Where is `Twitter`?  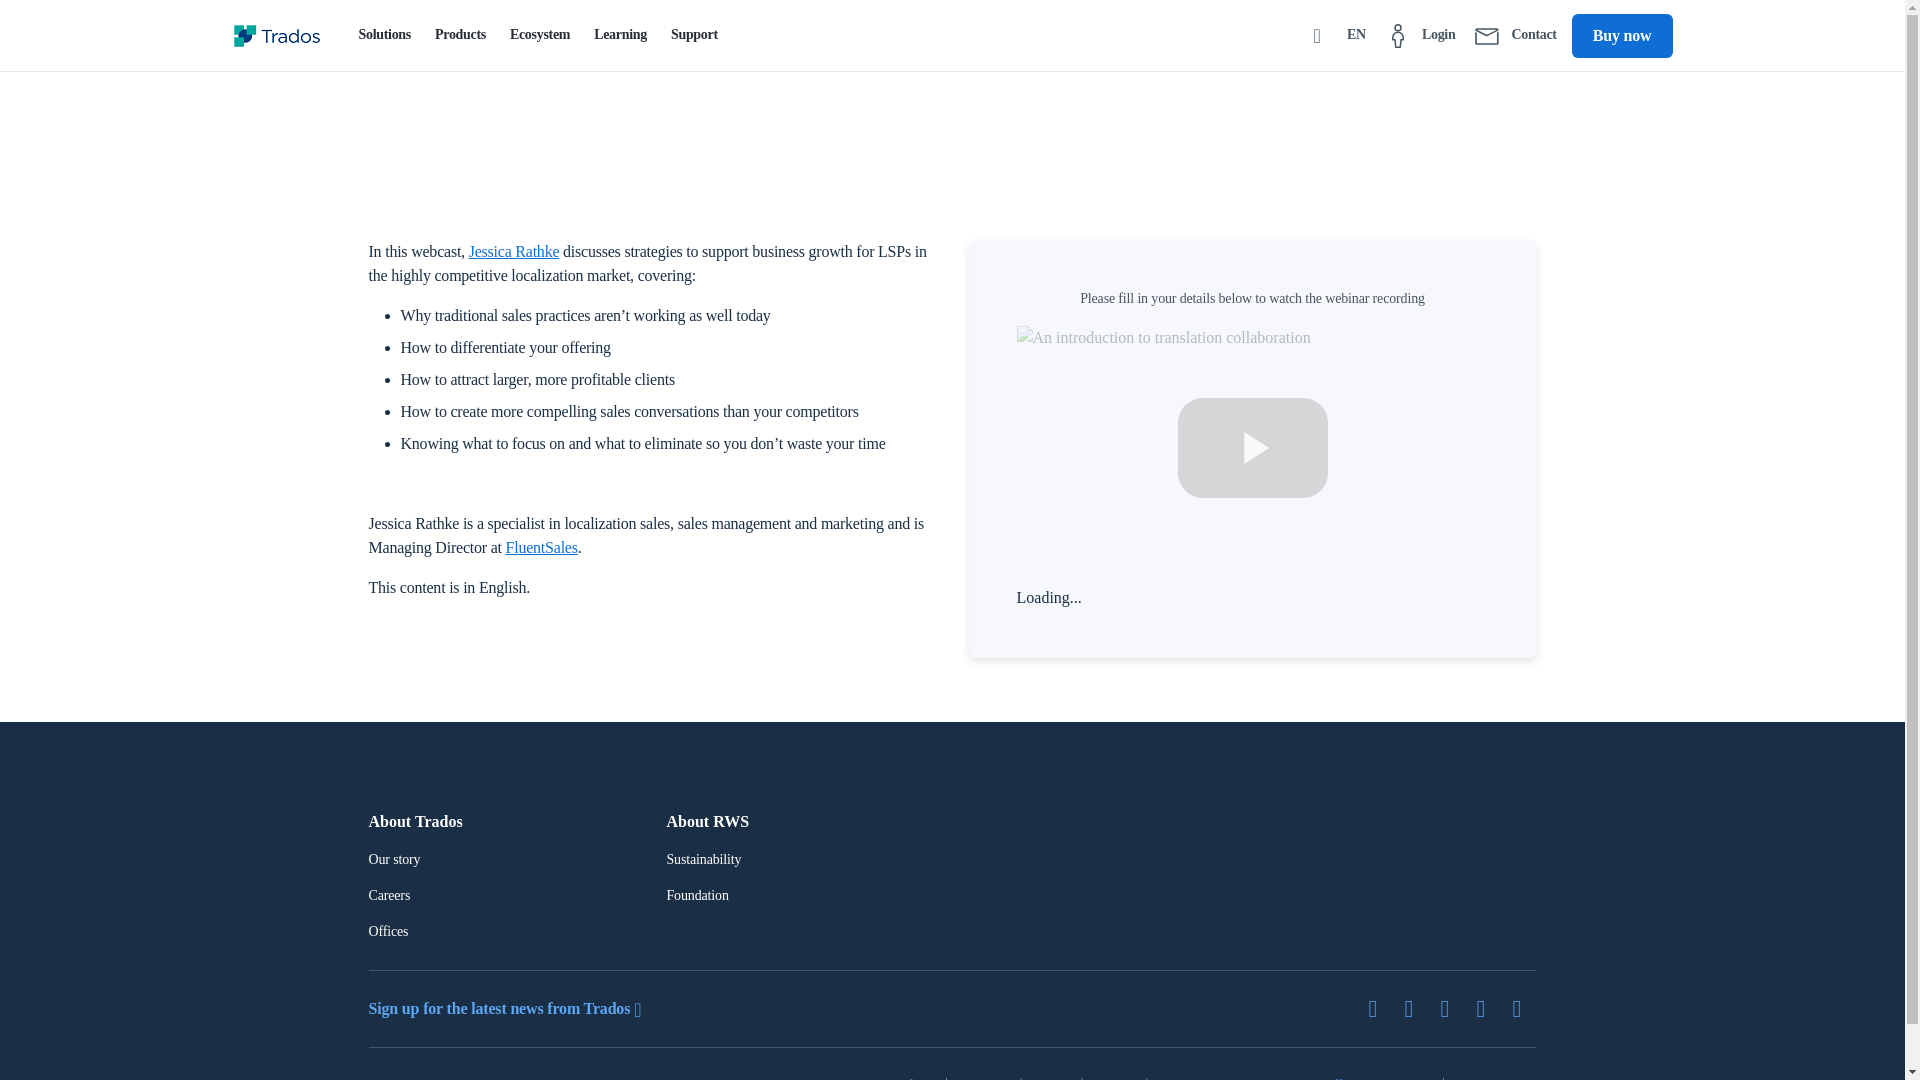 Twitter is located at coordinates (1380, 1008).